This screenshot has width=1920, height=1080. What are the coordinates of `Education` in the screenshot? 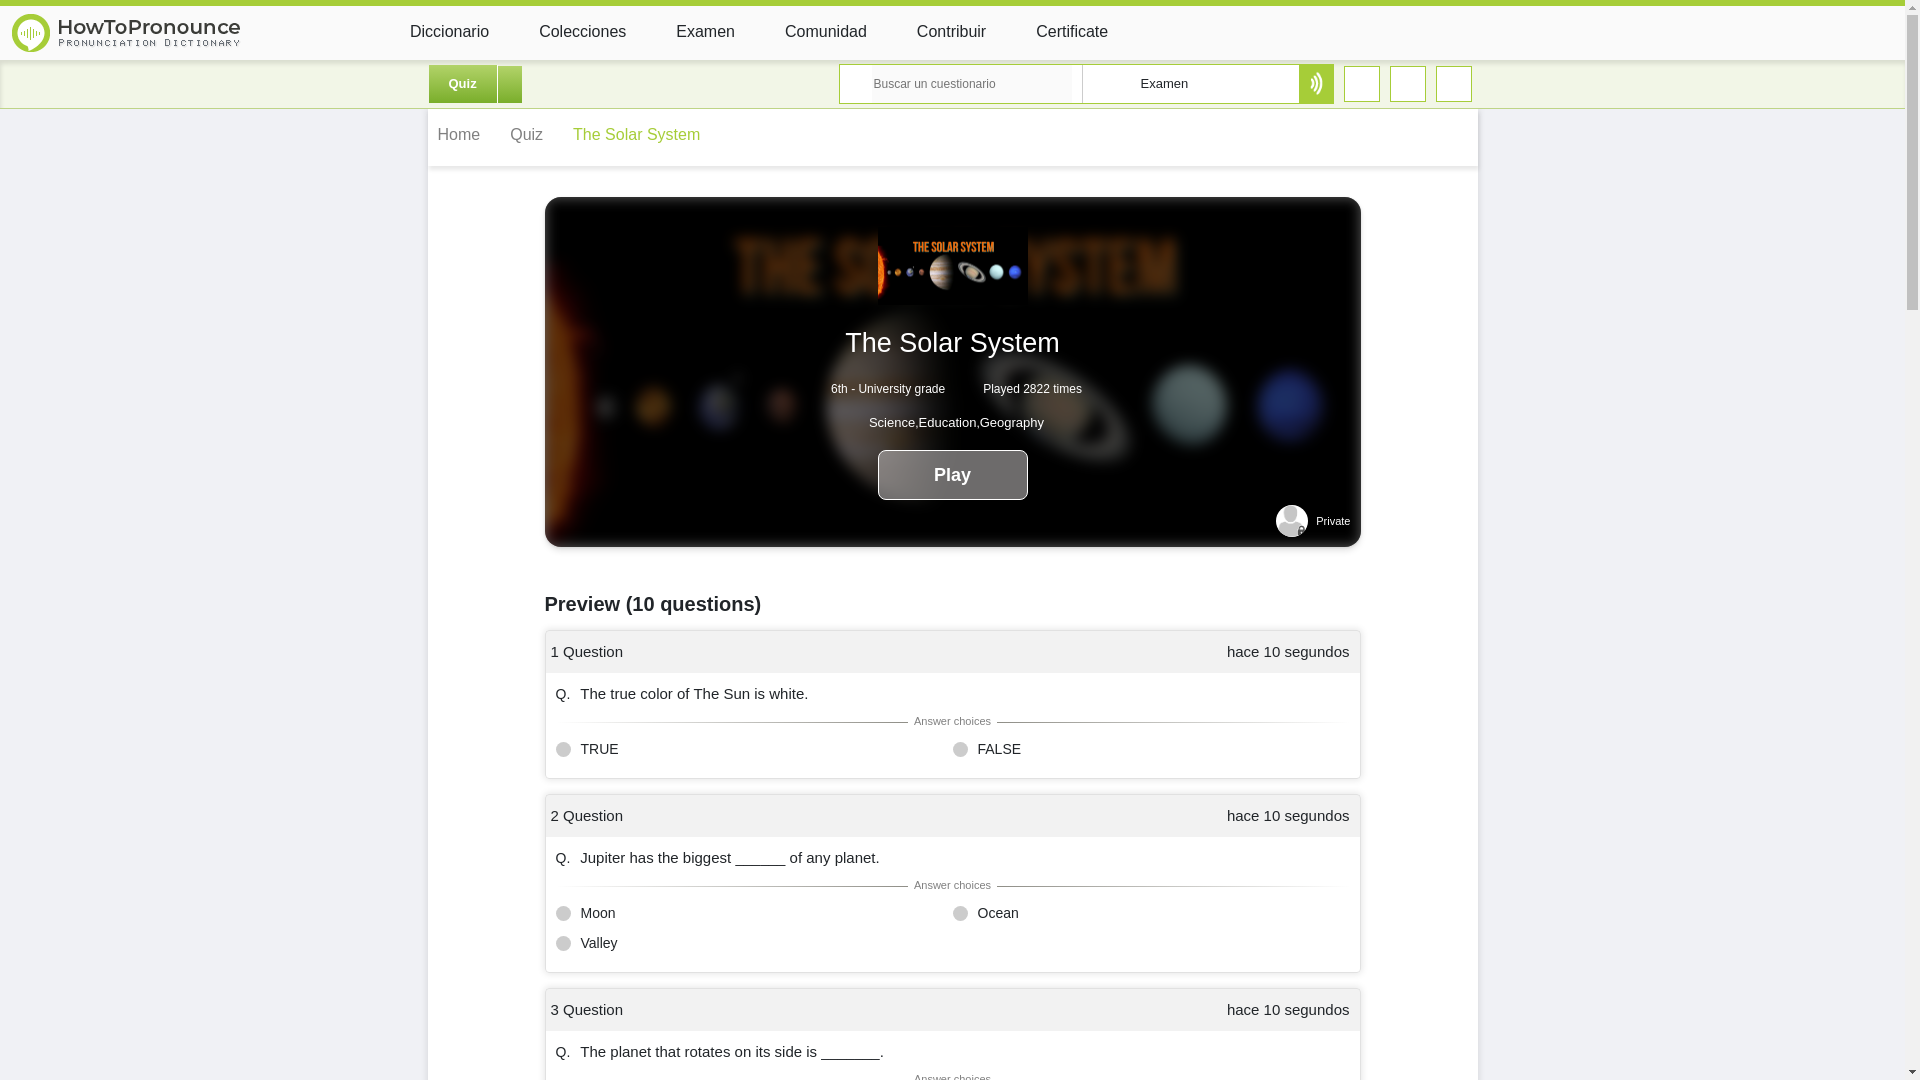 It's located at (948, 422).